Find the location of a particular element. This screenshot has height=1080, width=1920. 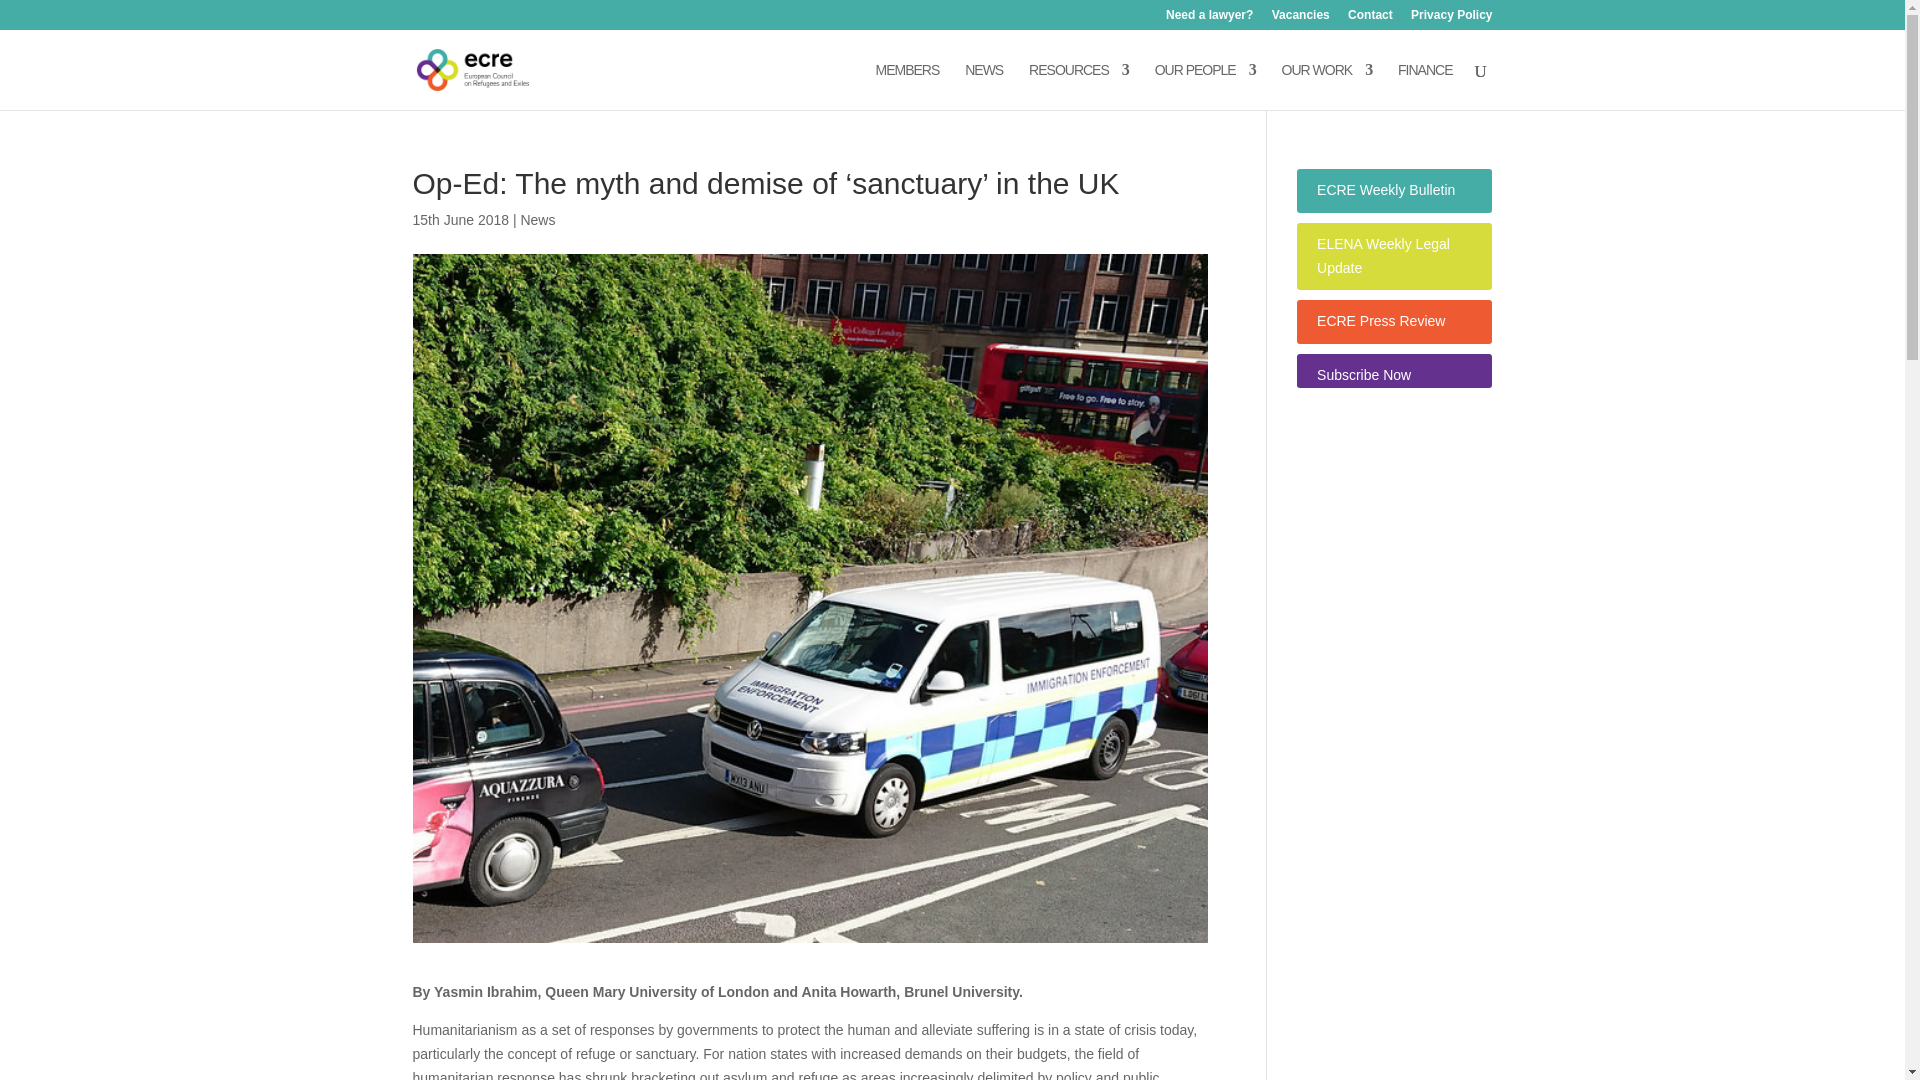

Need a lawyer? is located at coordinates (1209, 19).